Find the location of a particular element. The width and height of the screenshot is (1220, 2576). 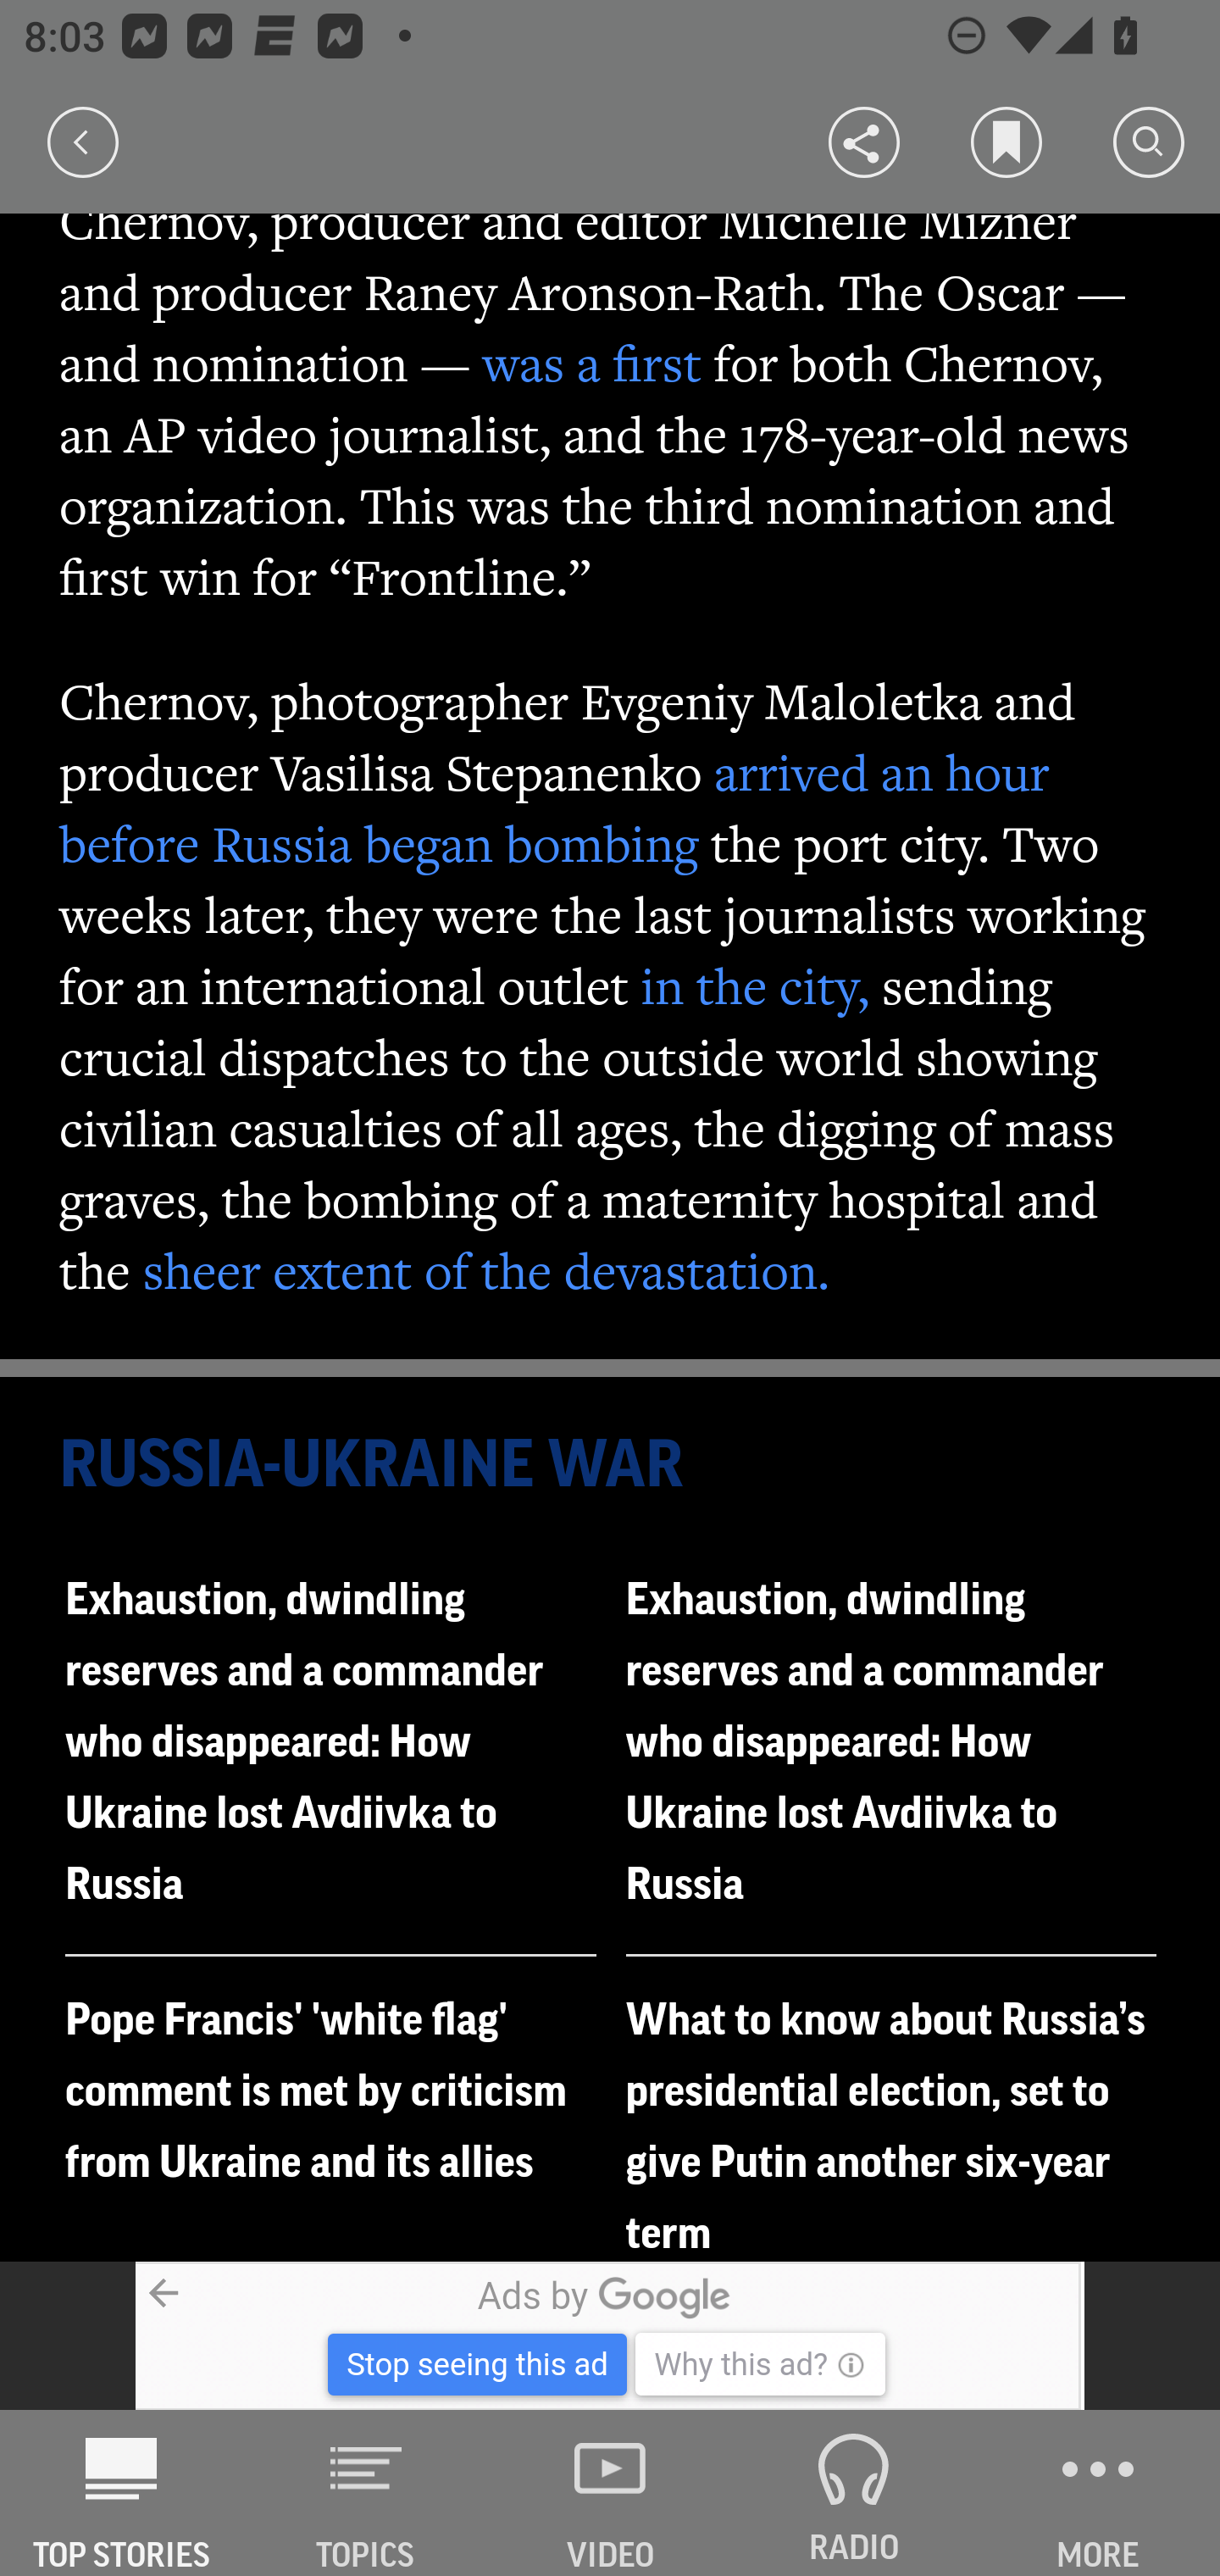

was a first is located at coordinates (591, 363).